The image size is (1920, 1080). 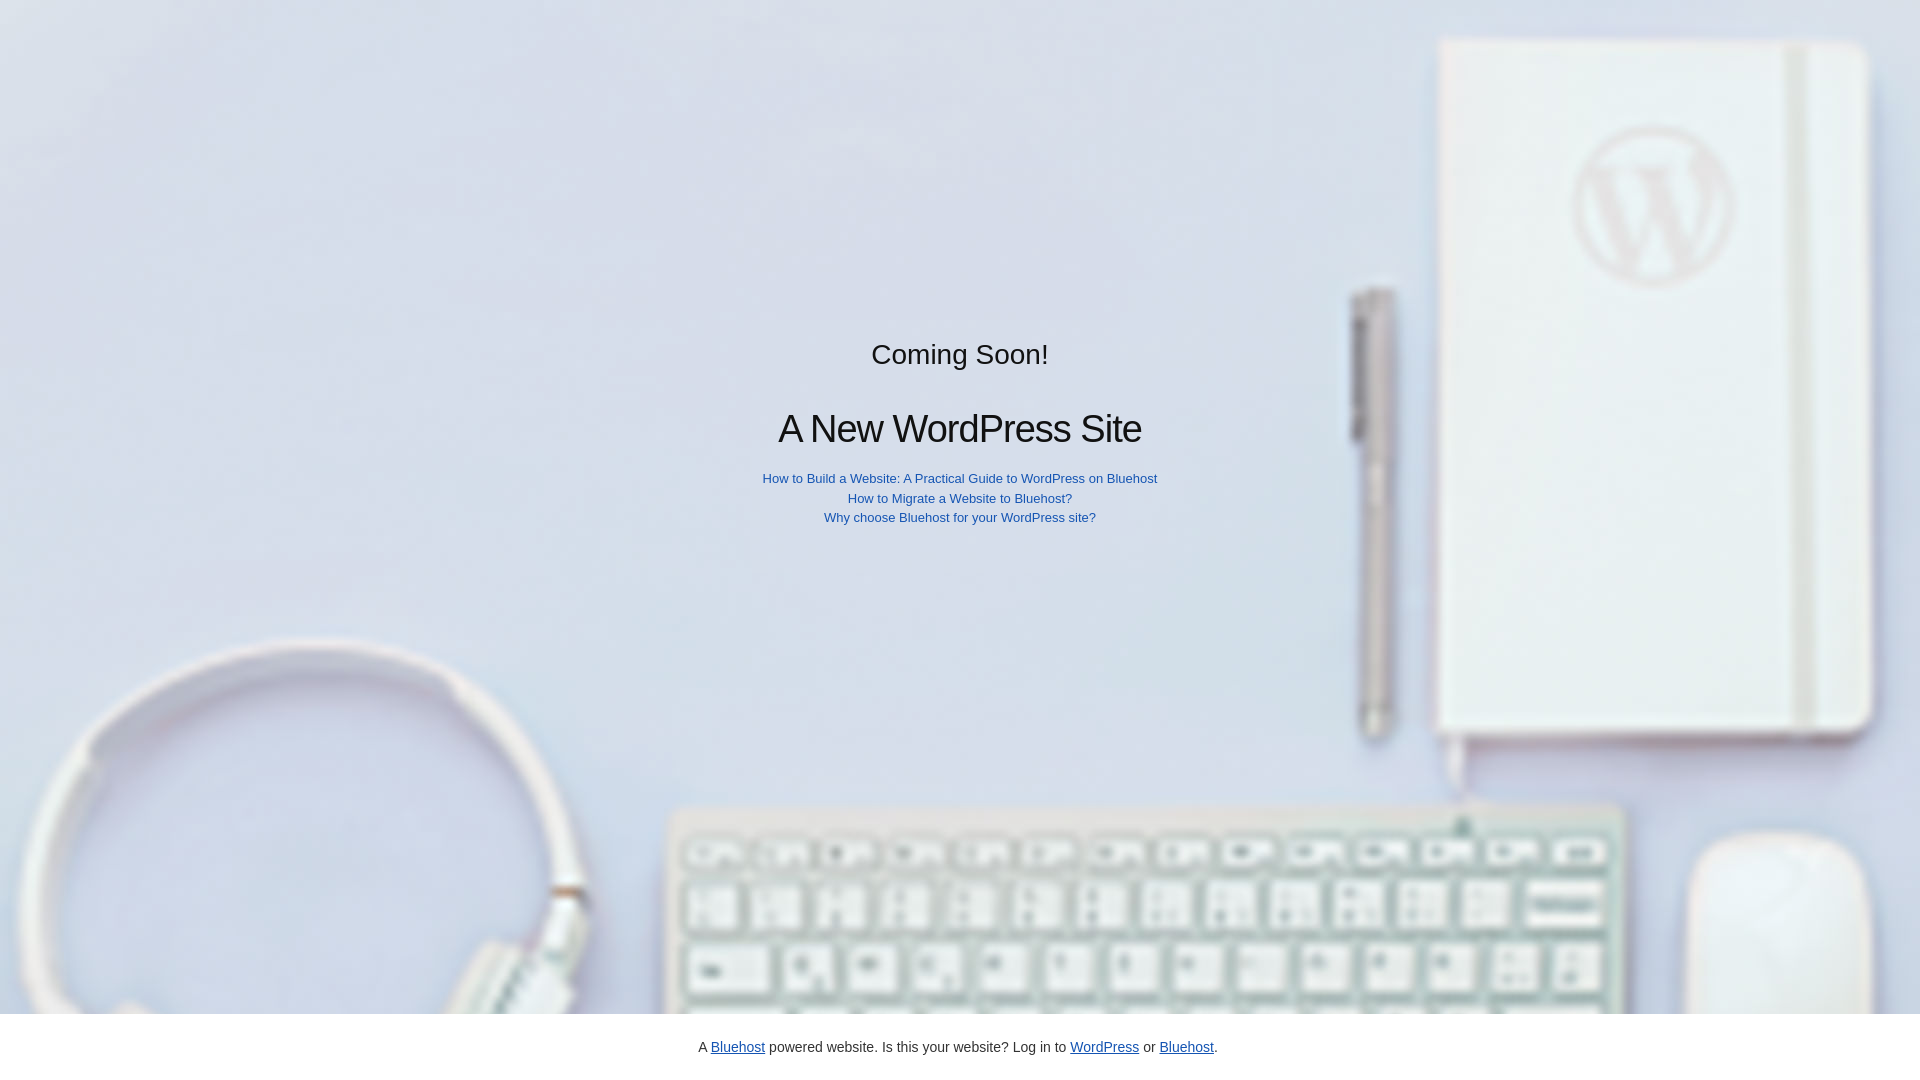 What do you see at coordinates (737, 1046) in the screenshot?
I see `Bluehost` at bounding box center [737, 1046].